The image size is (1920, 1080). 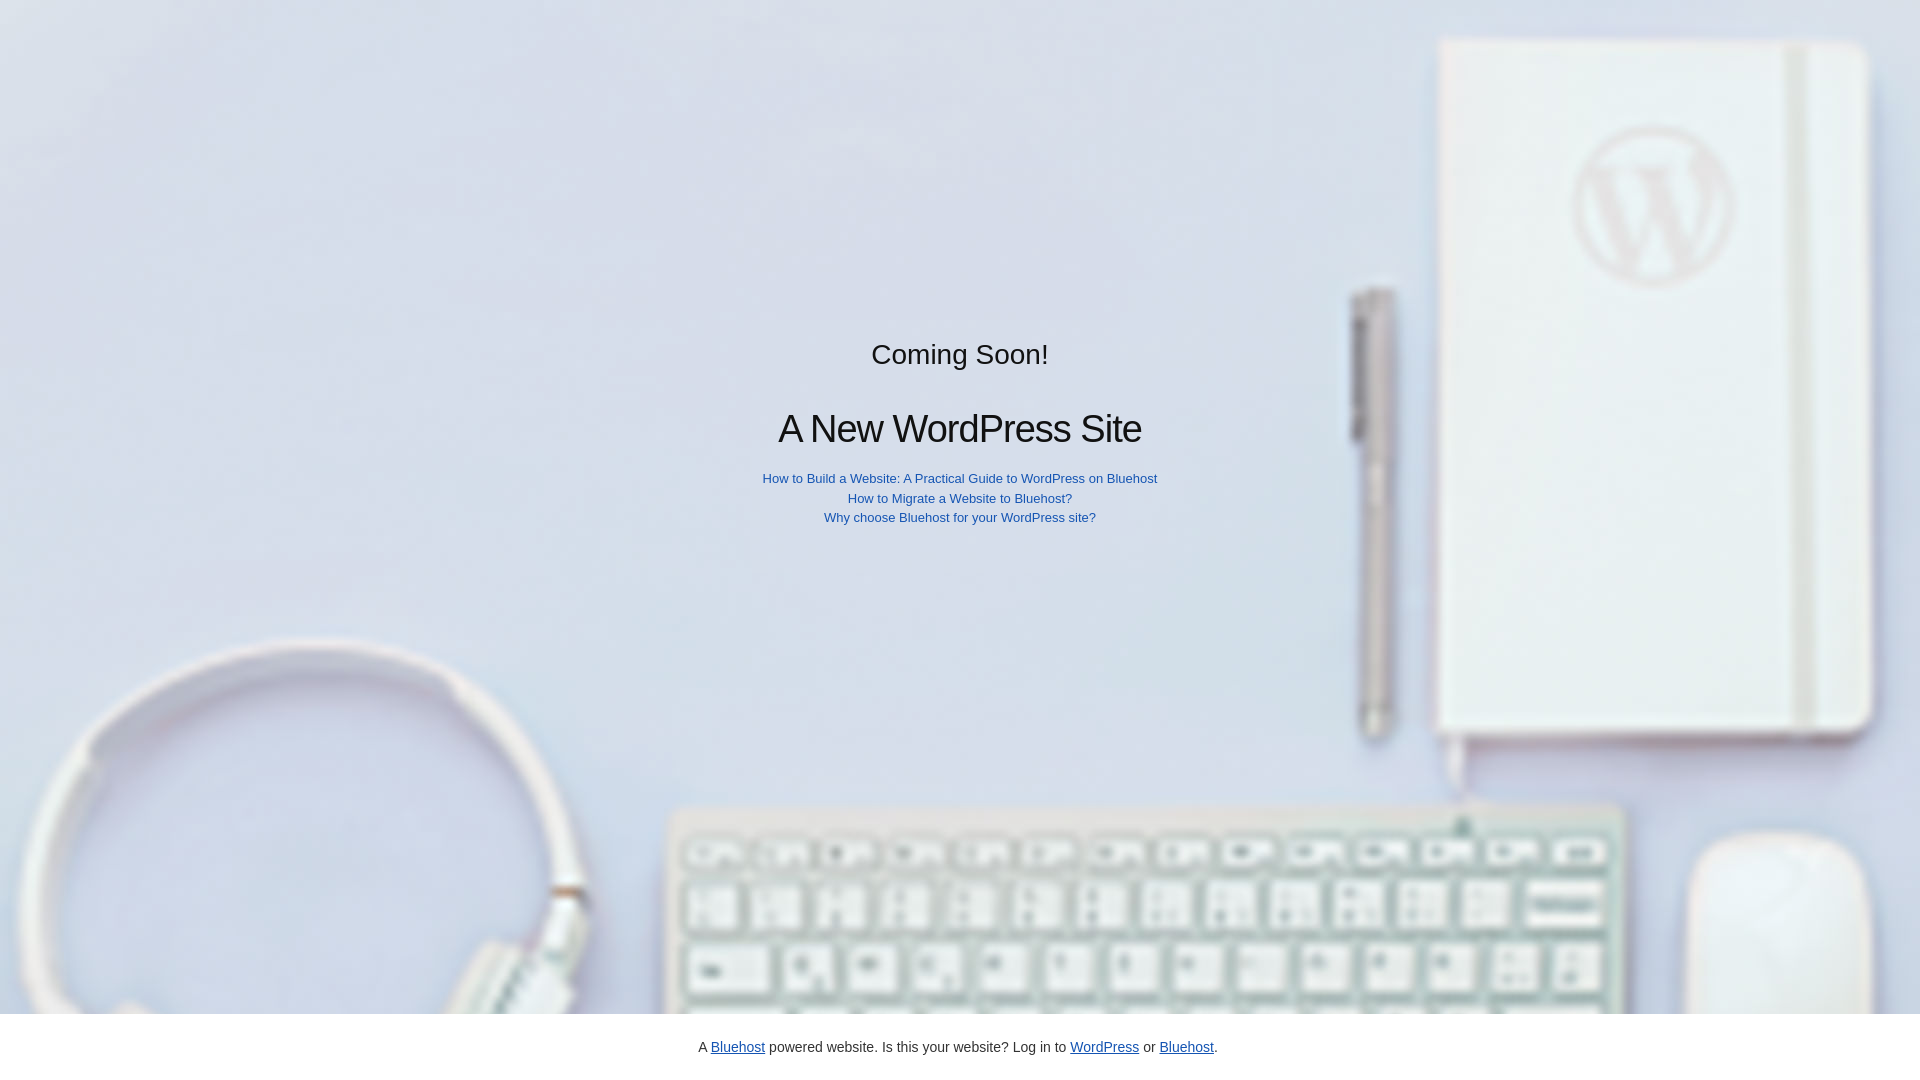 What do you see at coordinates (737, 1046) in the screenshot?
I see `Bluehost` at bounding box center [737, 1046].